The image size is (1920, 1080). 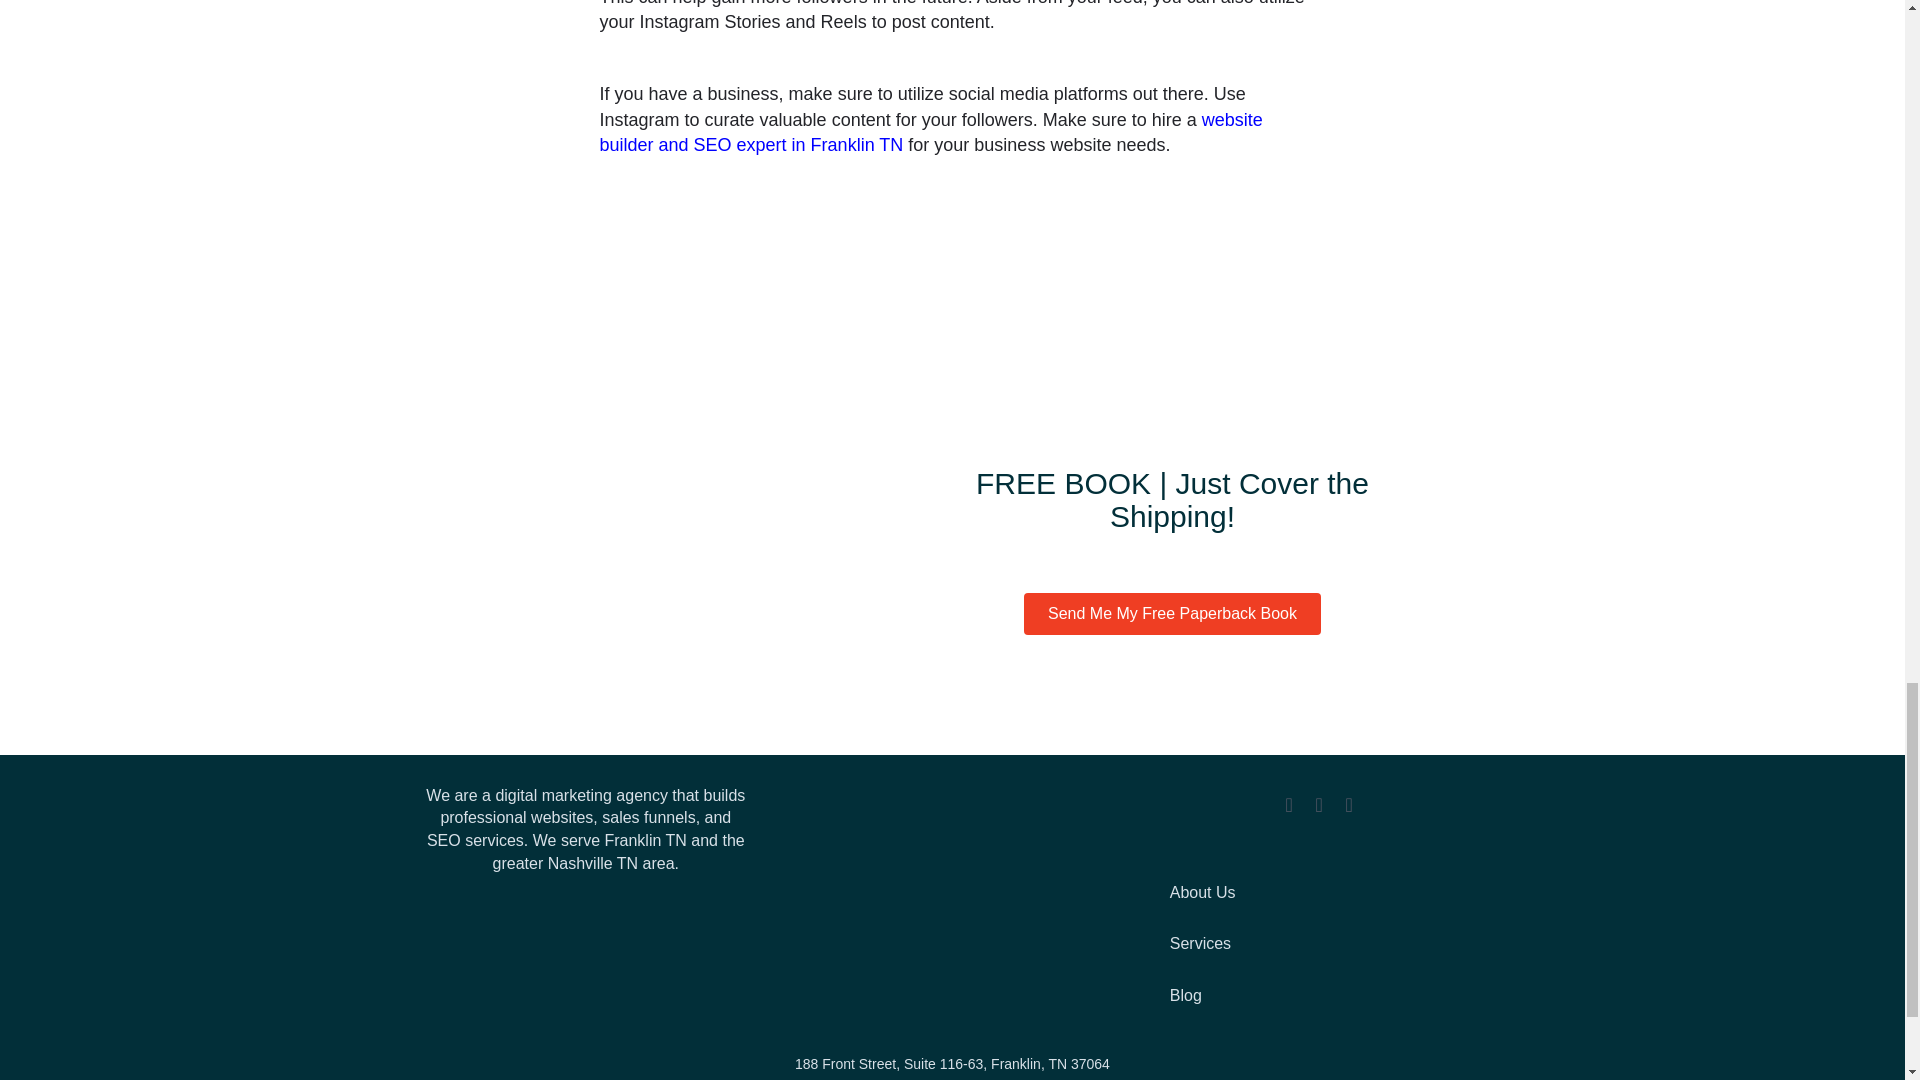 What do you see at coordinates (1318, 944) in the screenshot?
I see `Services` at bounding box center [1318, 944].